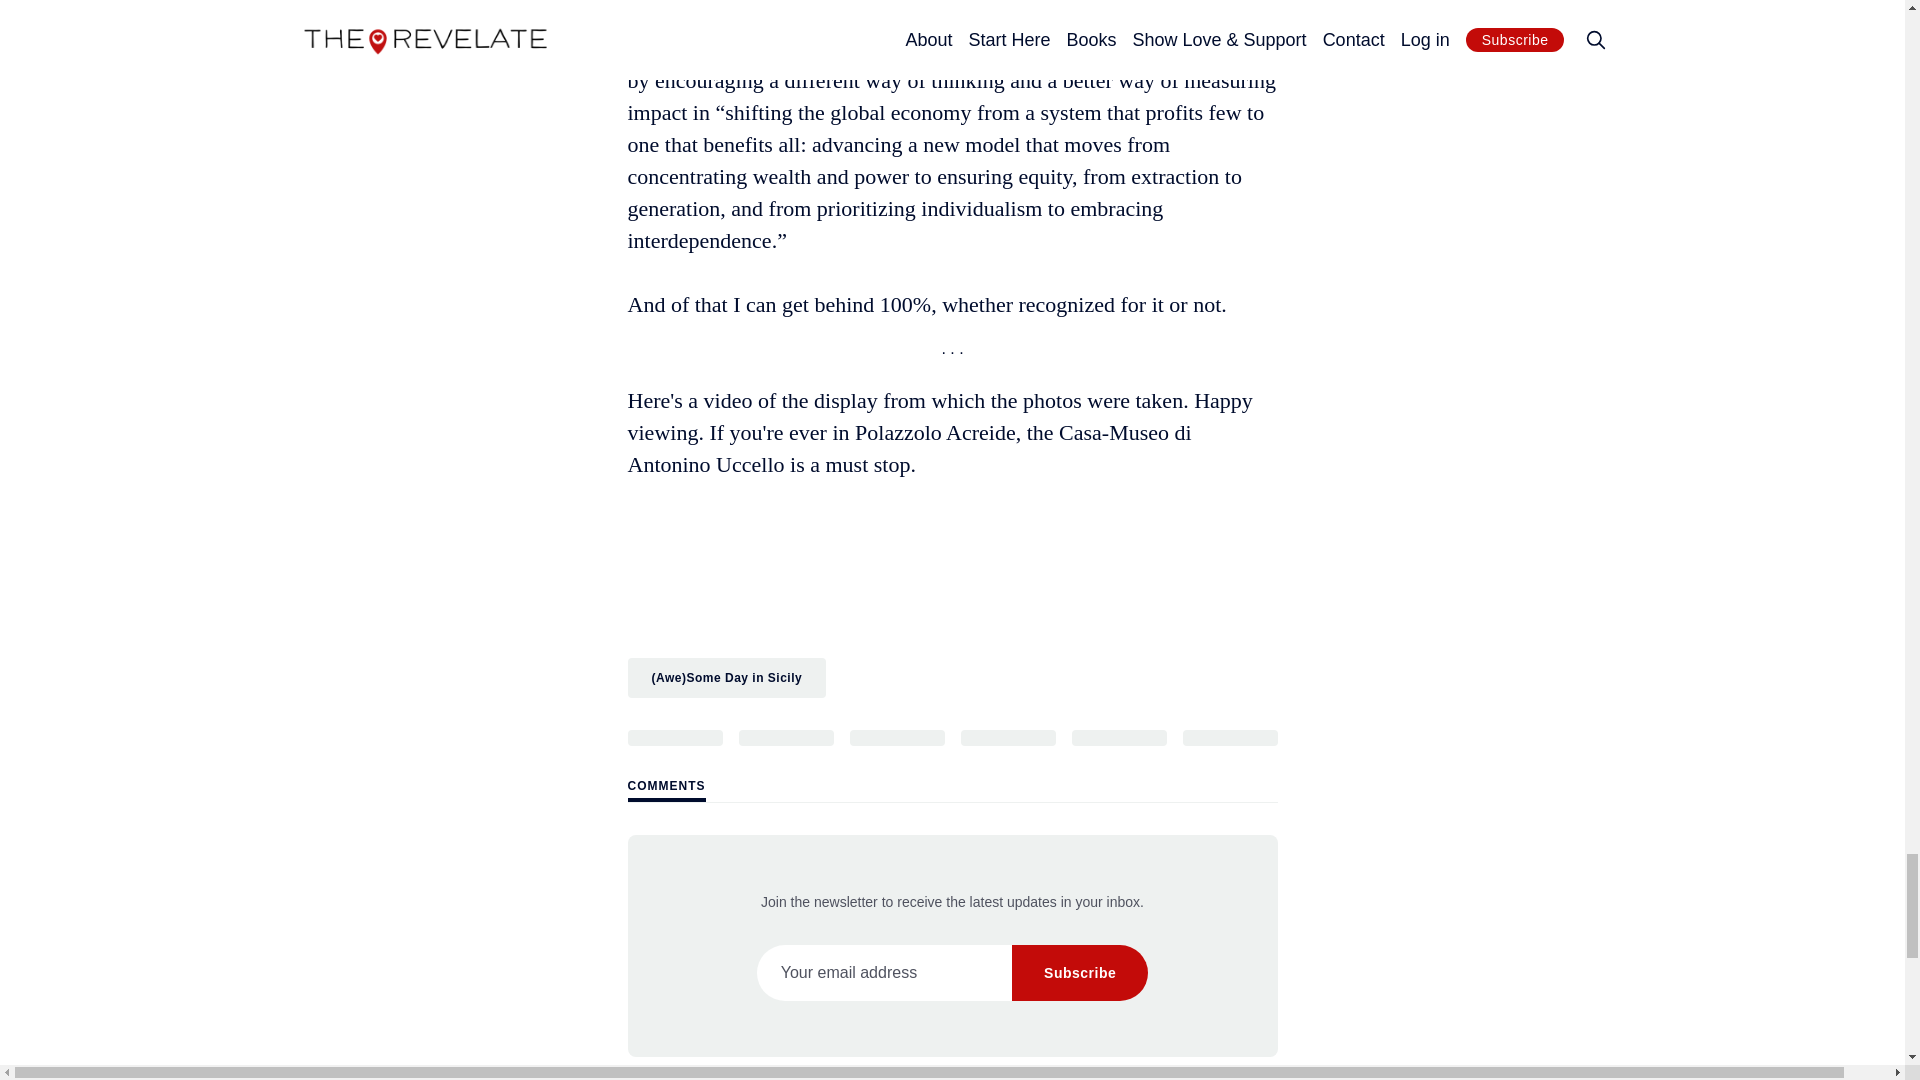 The width and height of the screenshot is (1920, 1080). What do you see at coordinates (952, 570) in the screenshot?
I see `On Saeculum` at bounding box center [952, 570].